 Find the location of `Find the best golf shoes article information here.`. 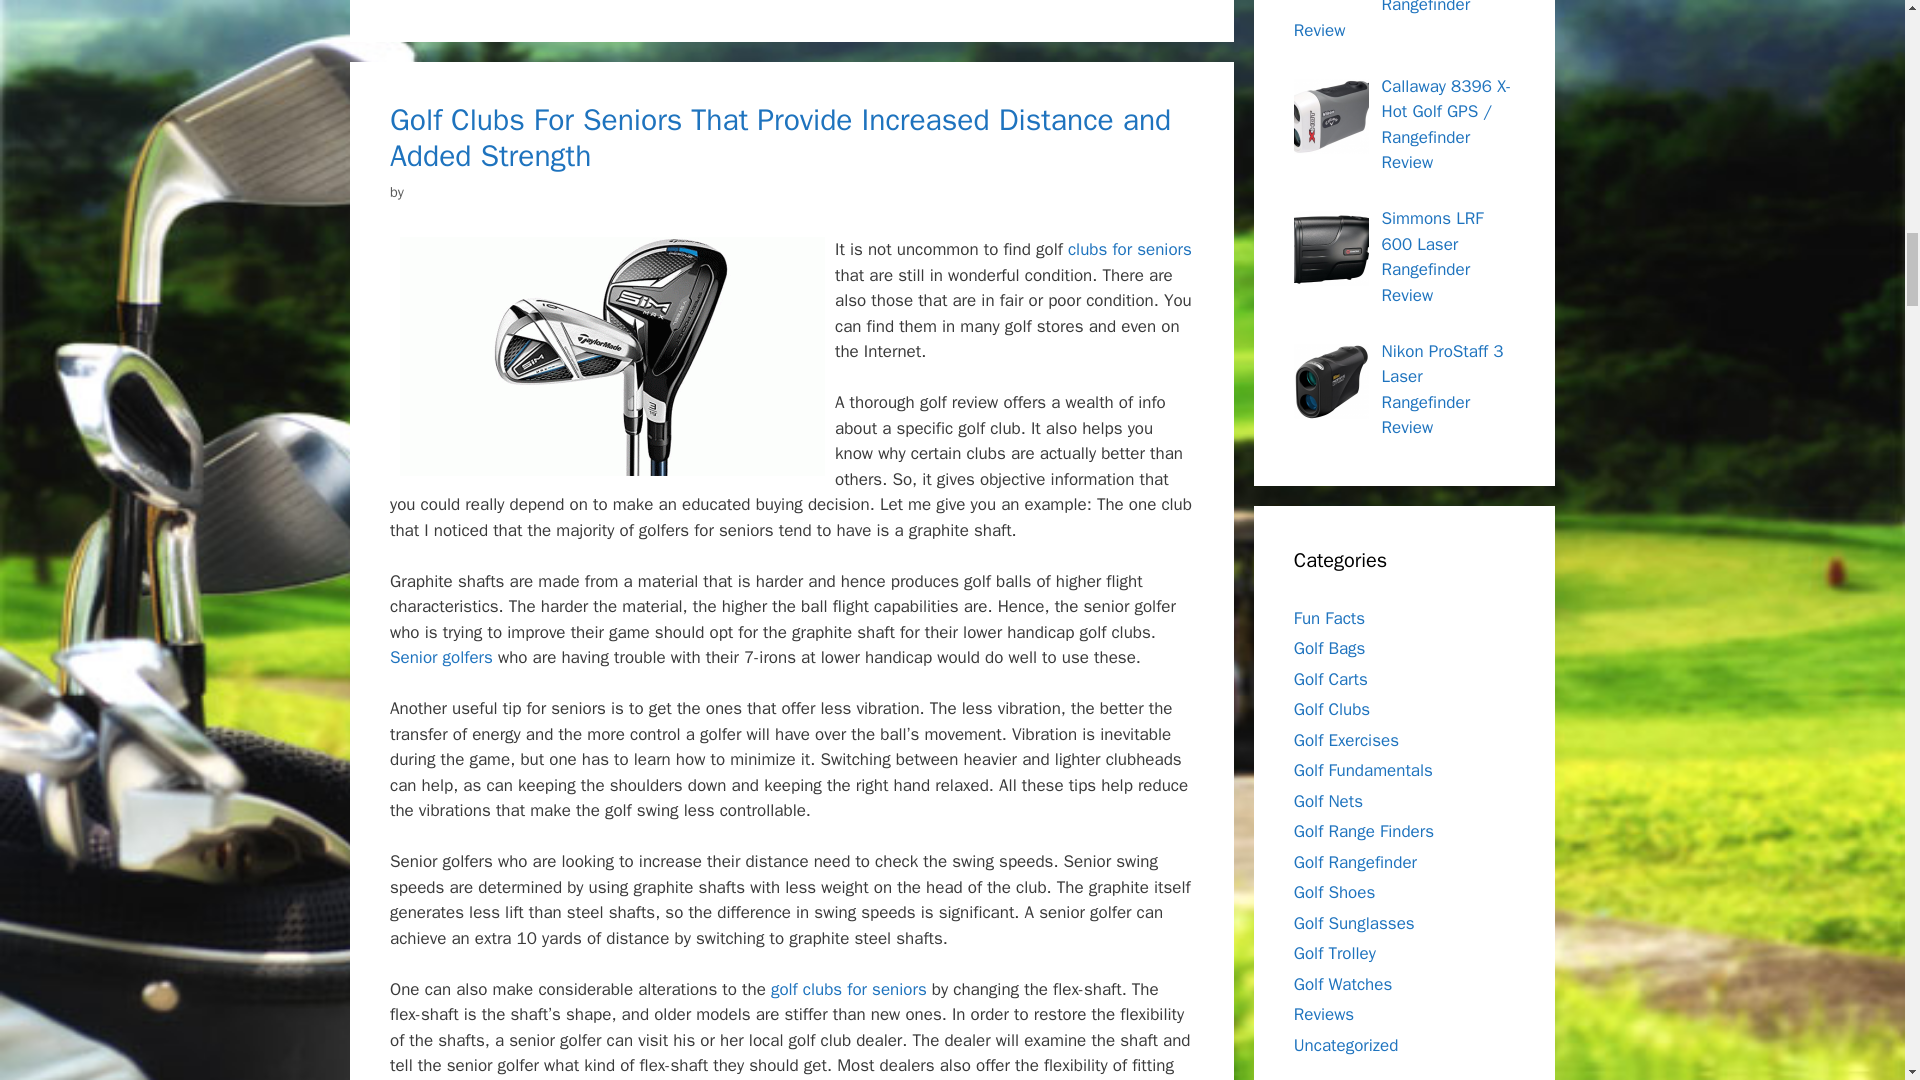

Find the best golf shoes article information here. is located at coordinates (1334, 892).